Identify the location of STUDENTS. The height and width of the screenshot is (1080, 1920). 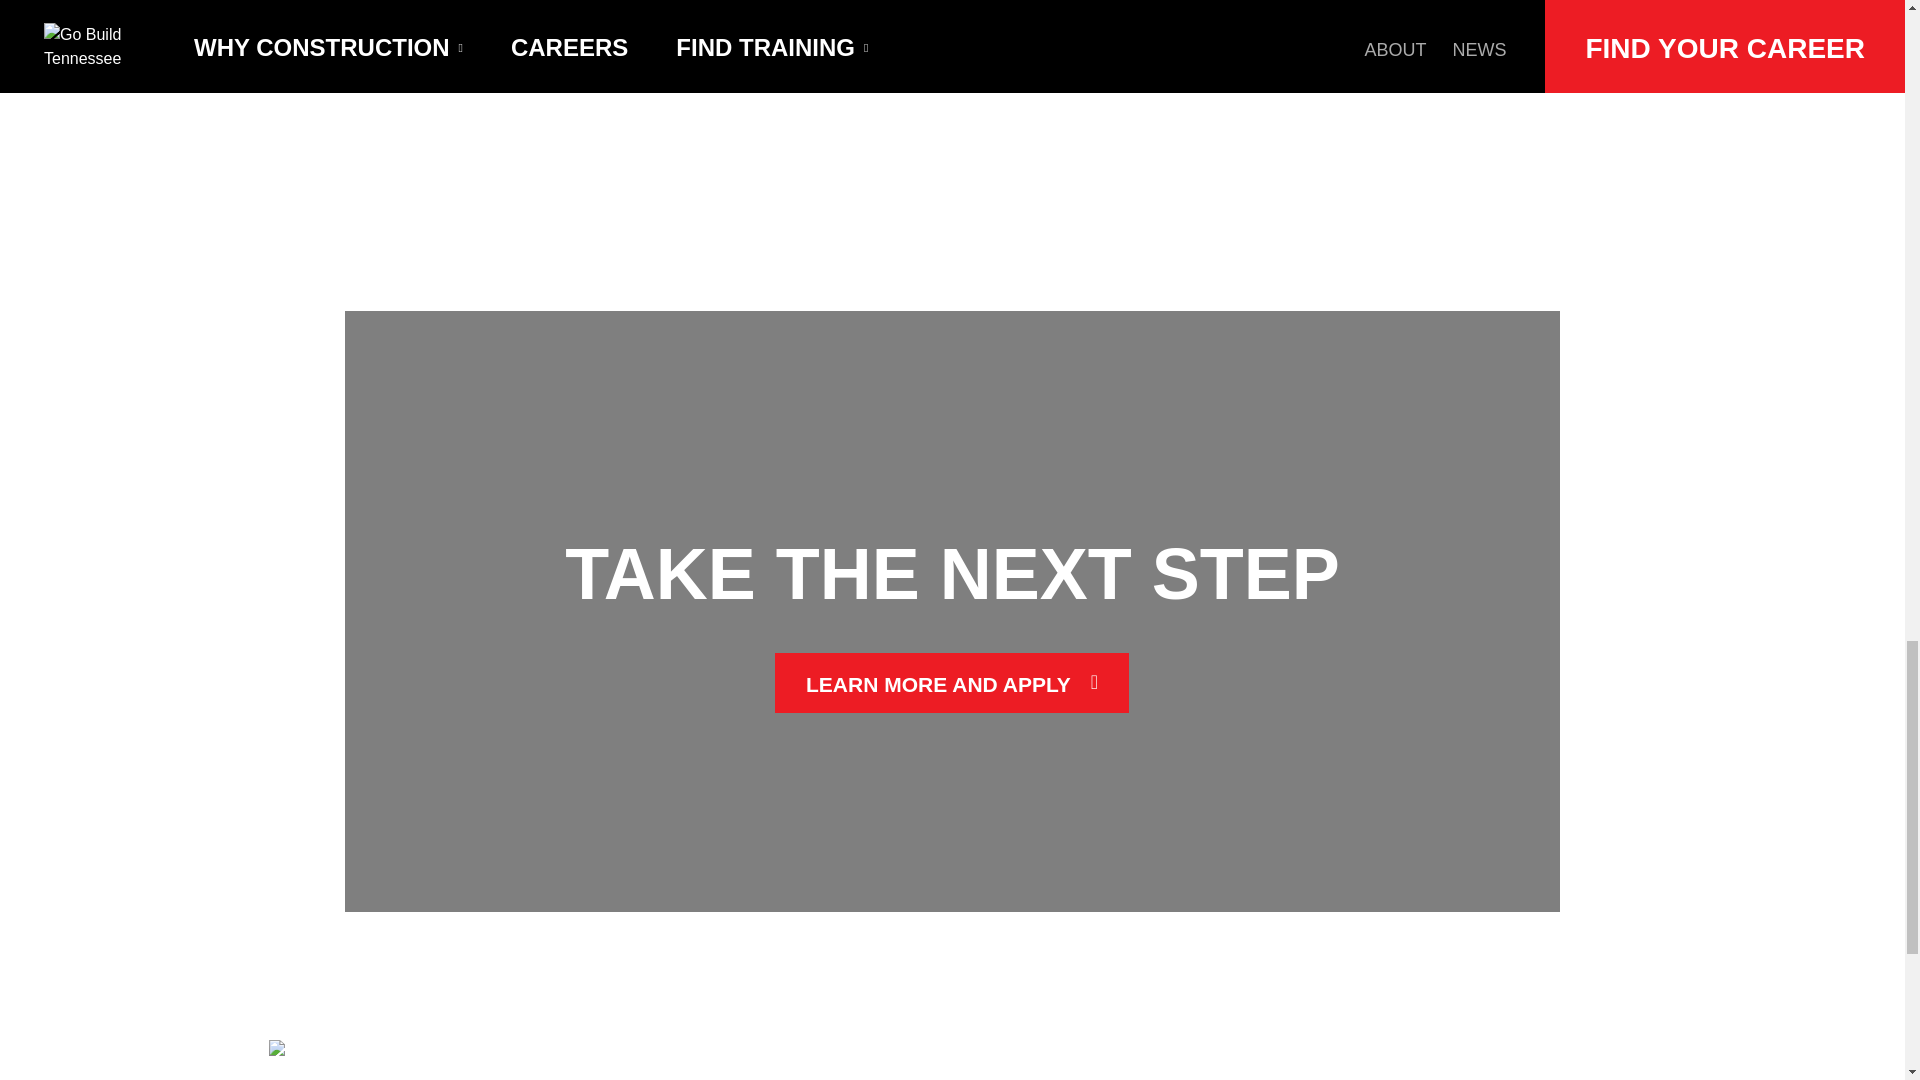
(522, 1076).